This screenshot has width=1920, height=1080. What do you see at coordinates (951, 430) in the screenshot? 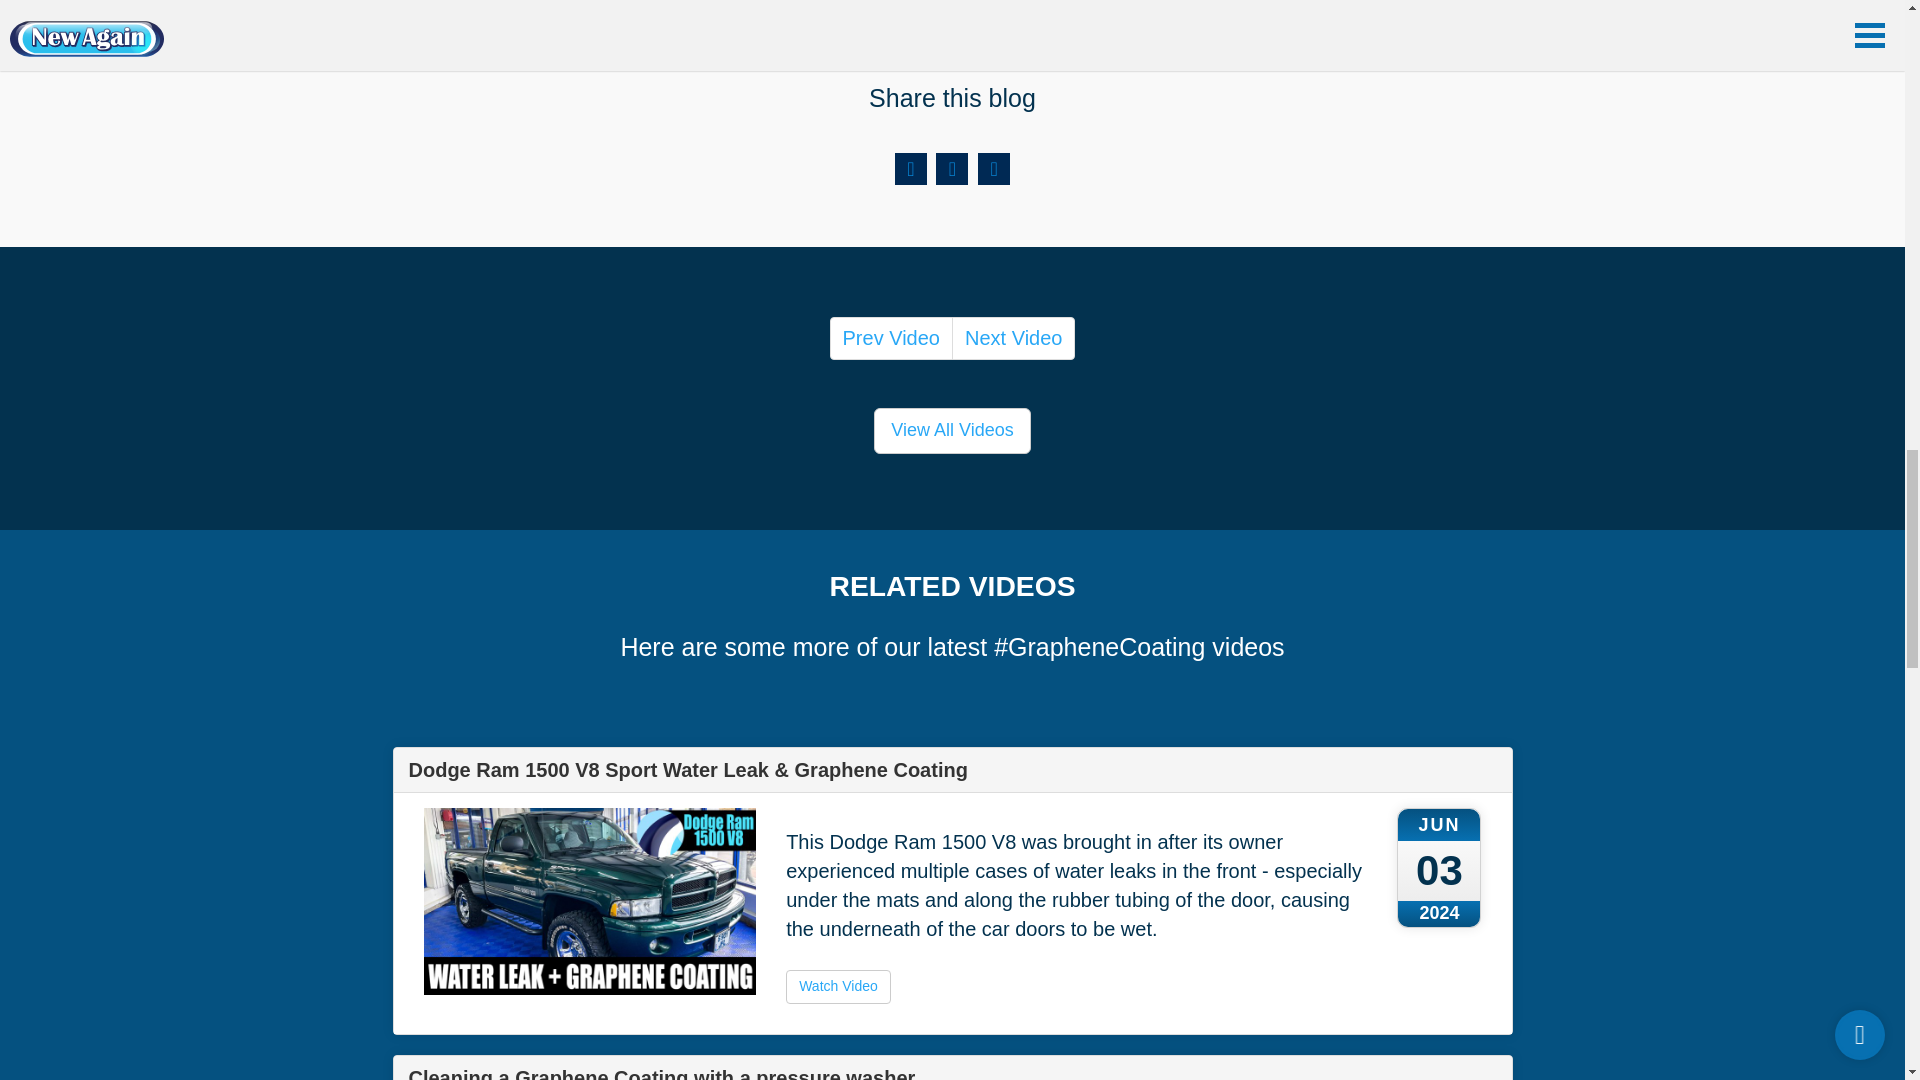
I see `View All Videos` at bounding box center [951, 430].